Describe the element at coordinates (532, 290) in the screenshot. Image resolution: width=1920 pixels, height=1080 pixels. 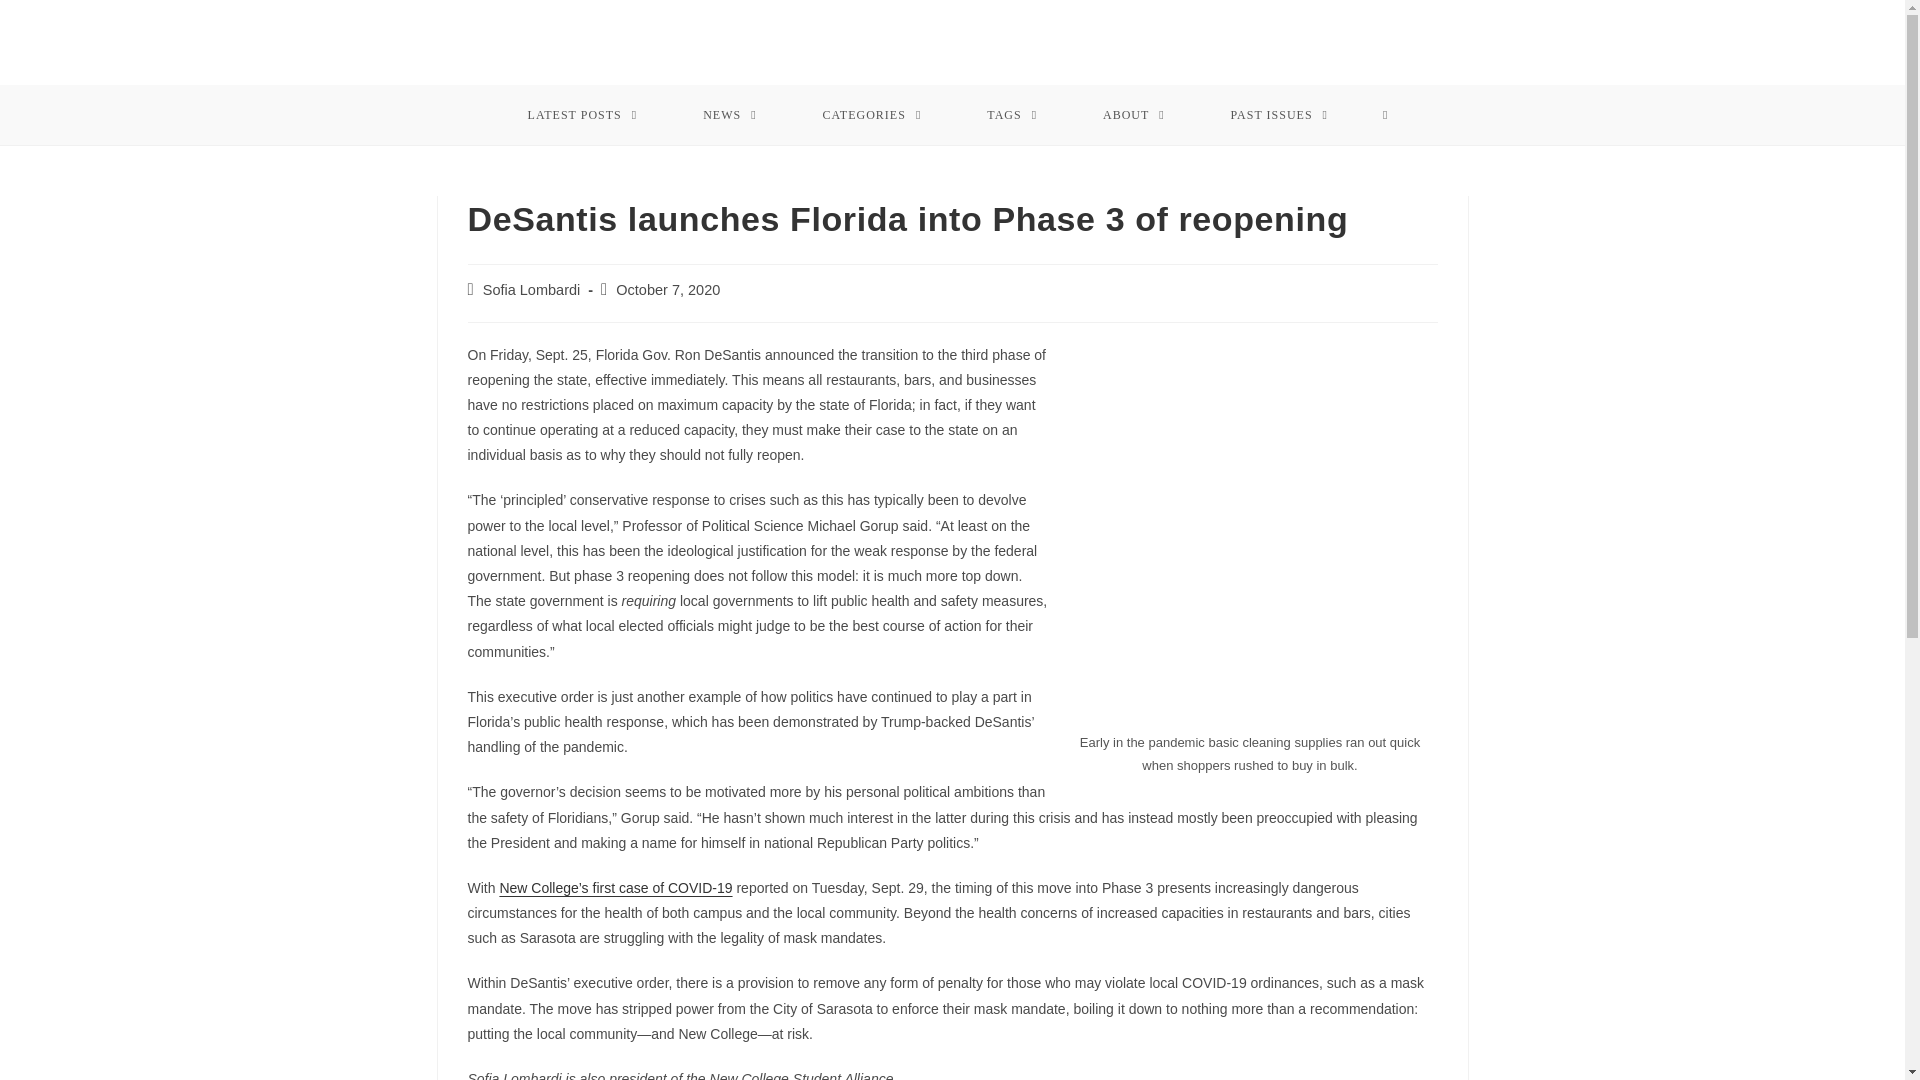
I see `Sofia Lombardi` at that location.